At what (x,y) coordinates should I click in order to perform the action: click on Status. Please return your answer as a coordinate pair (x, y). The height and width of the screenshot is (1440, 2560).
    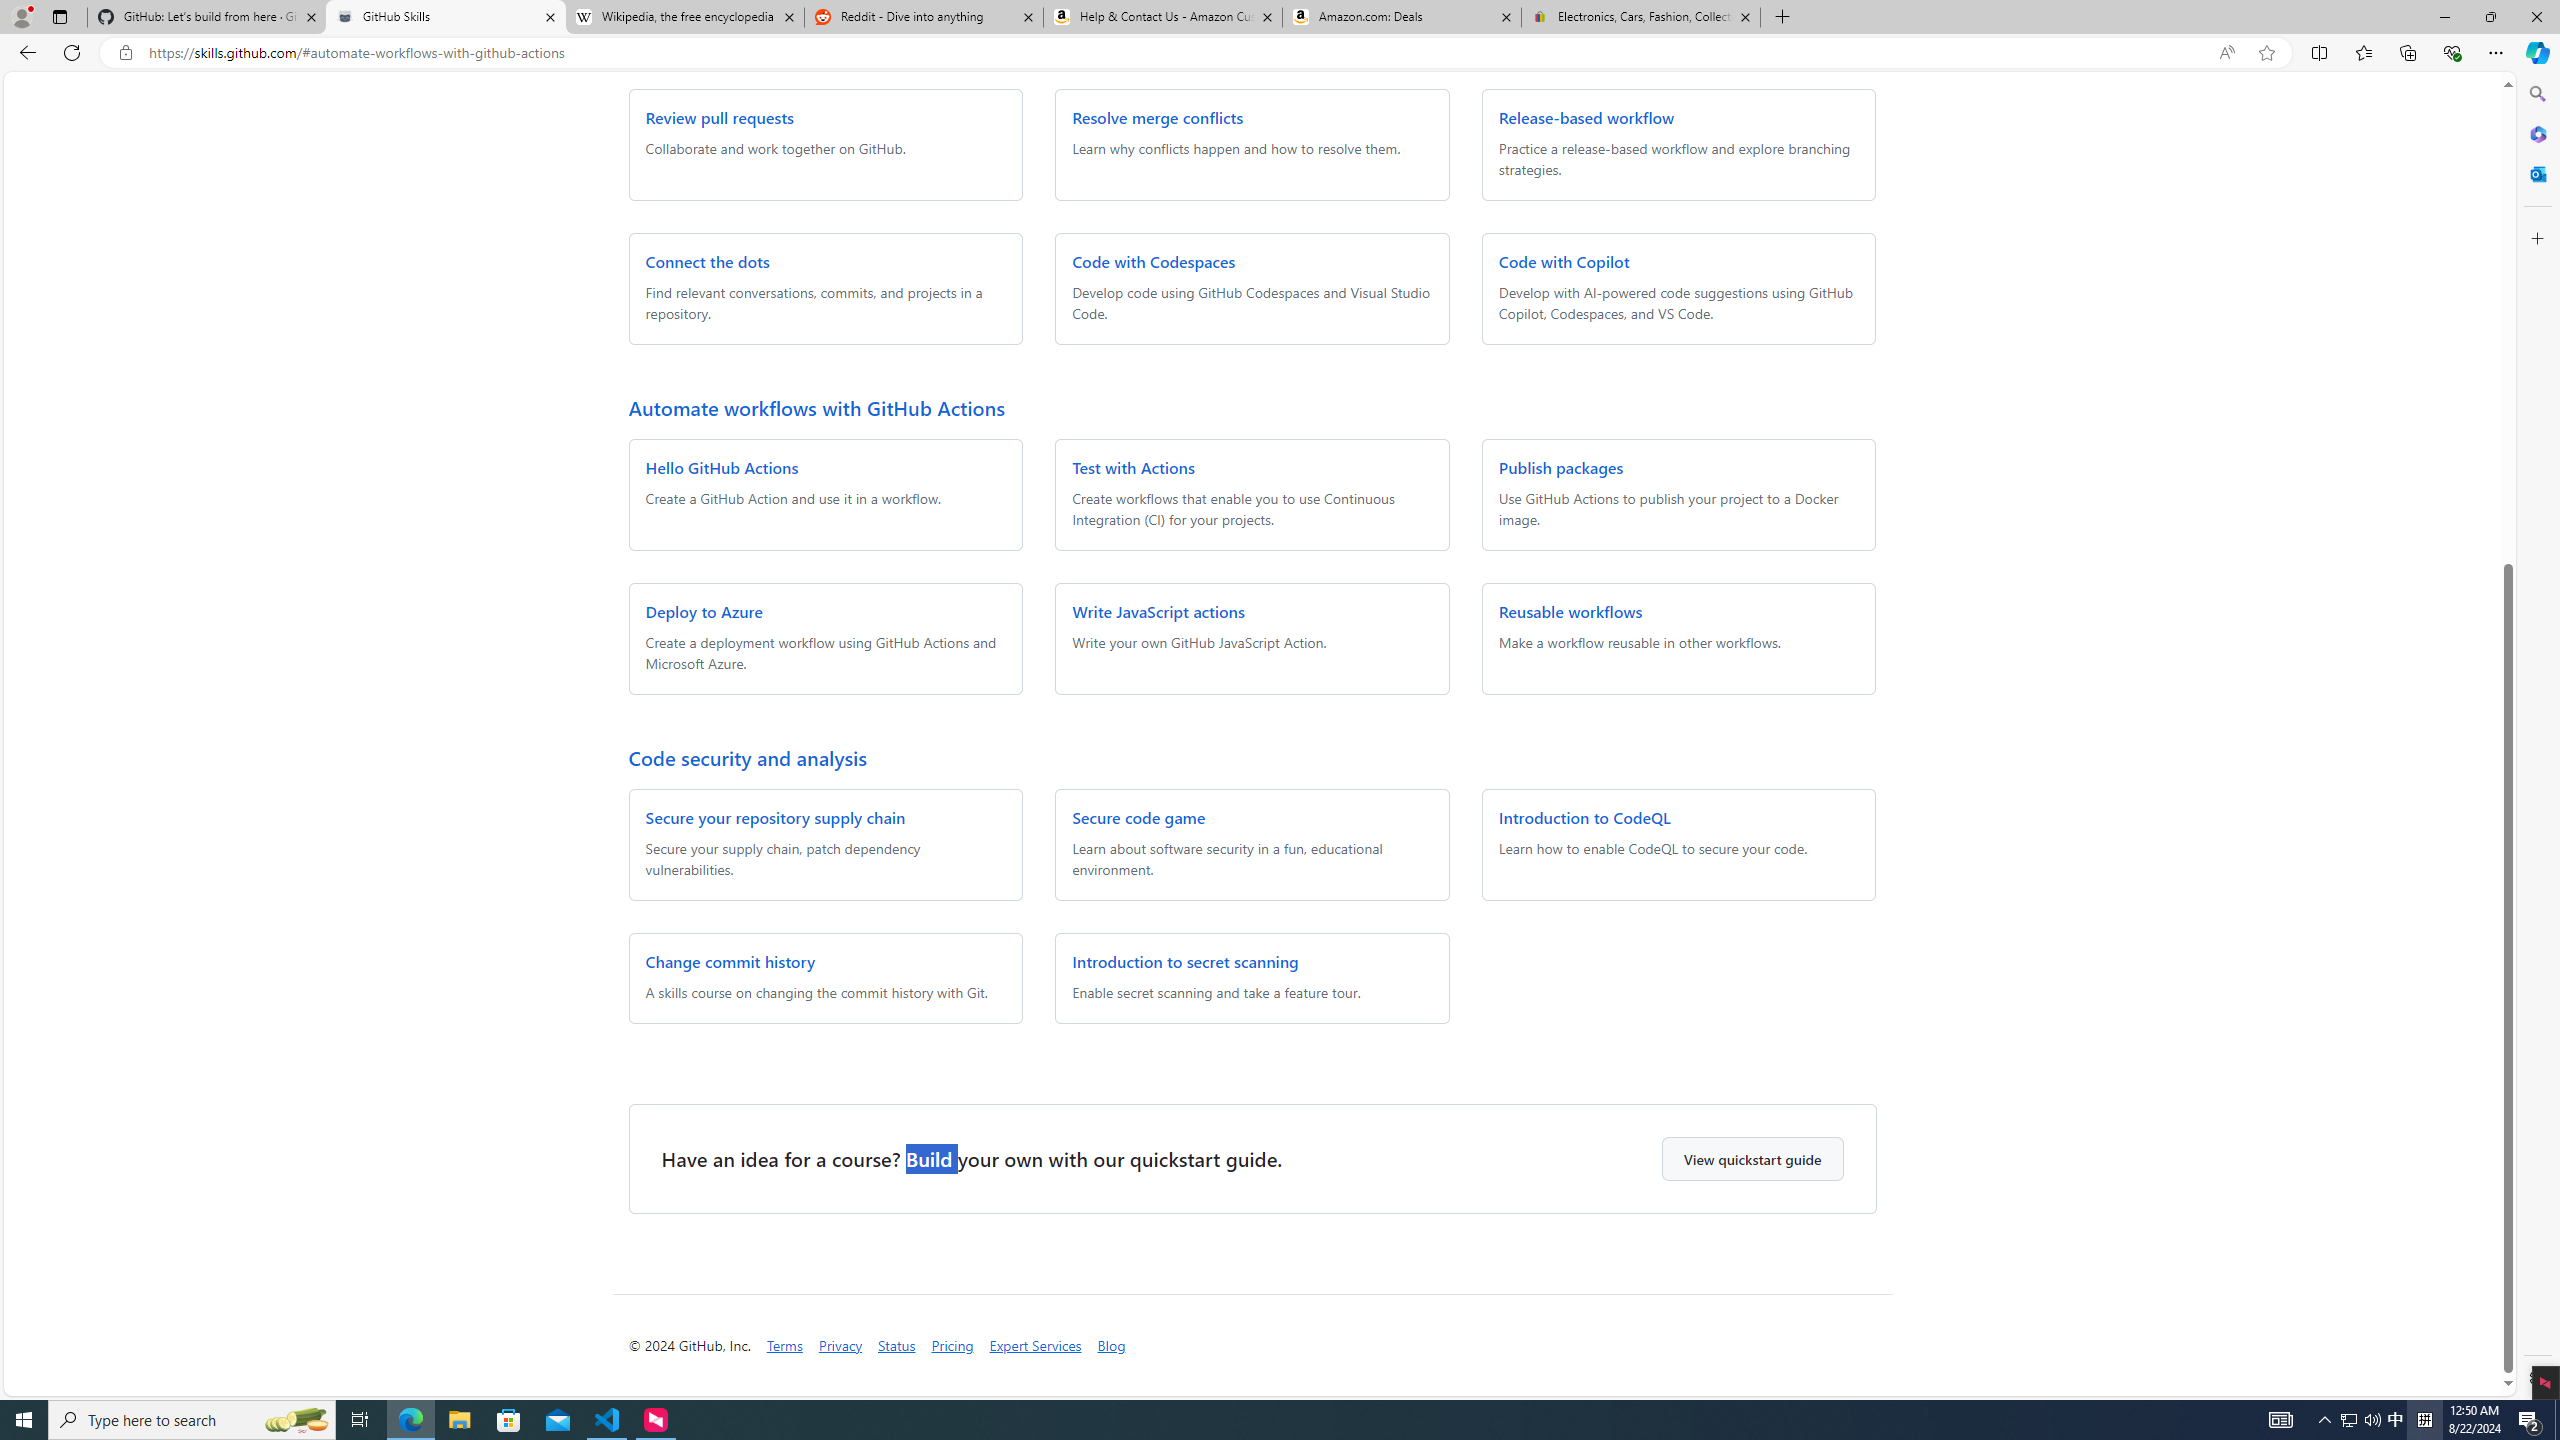
    Looking at the image, I should click on (897, 1346).